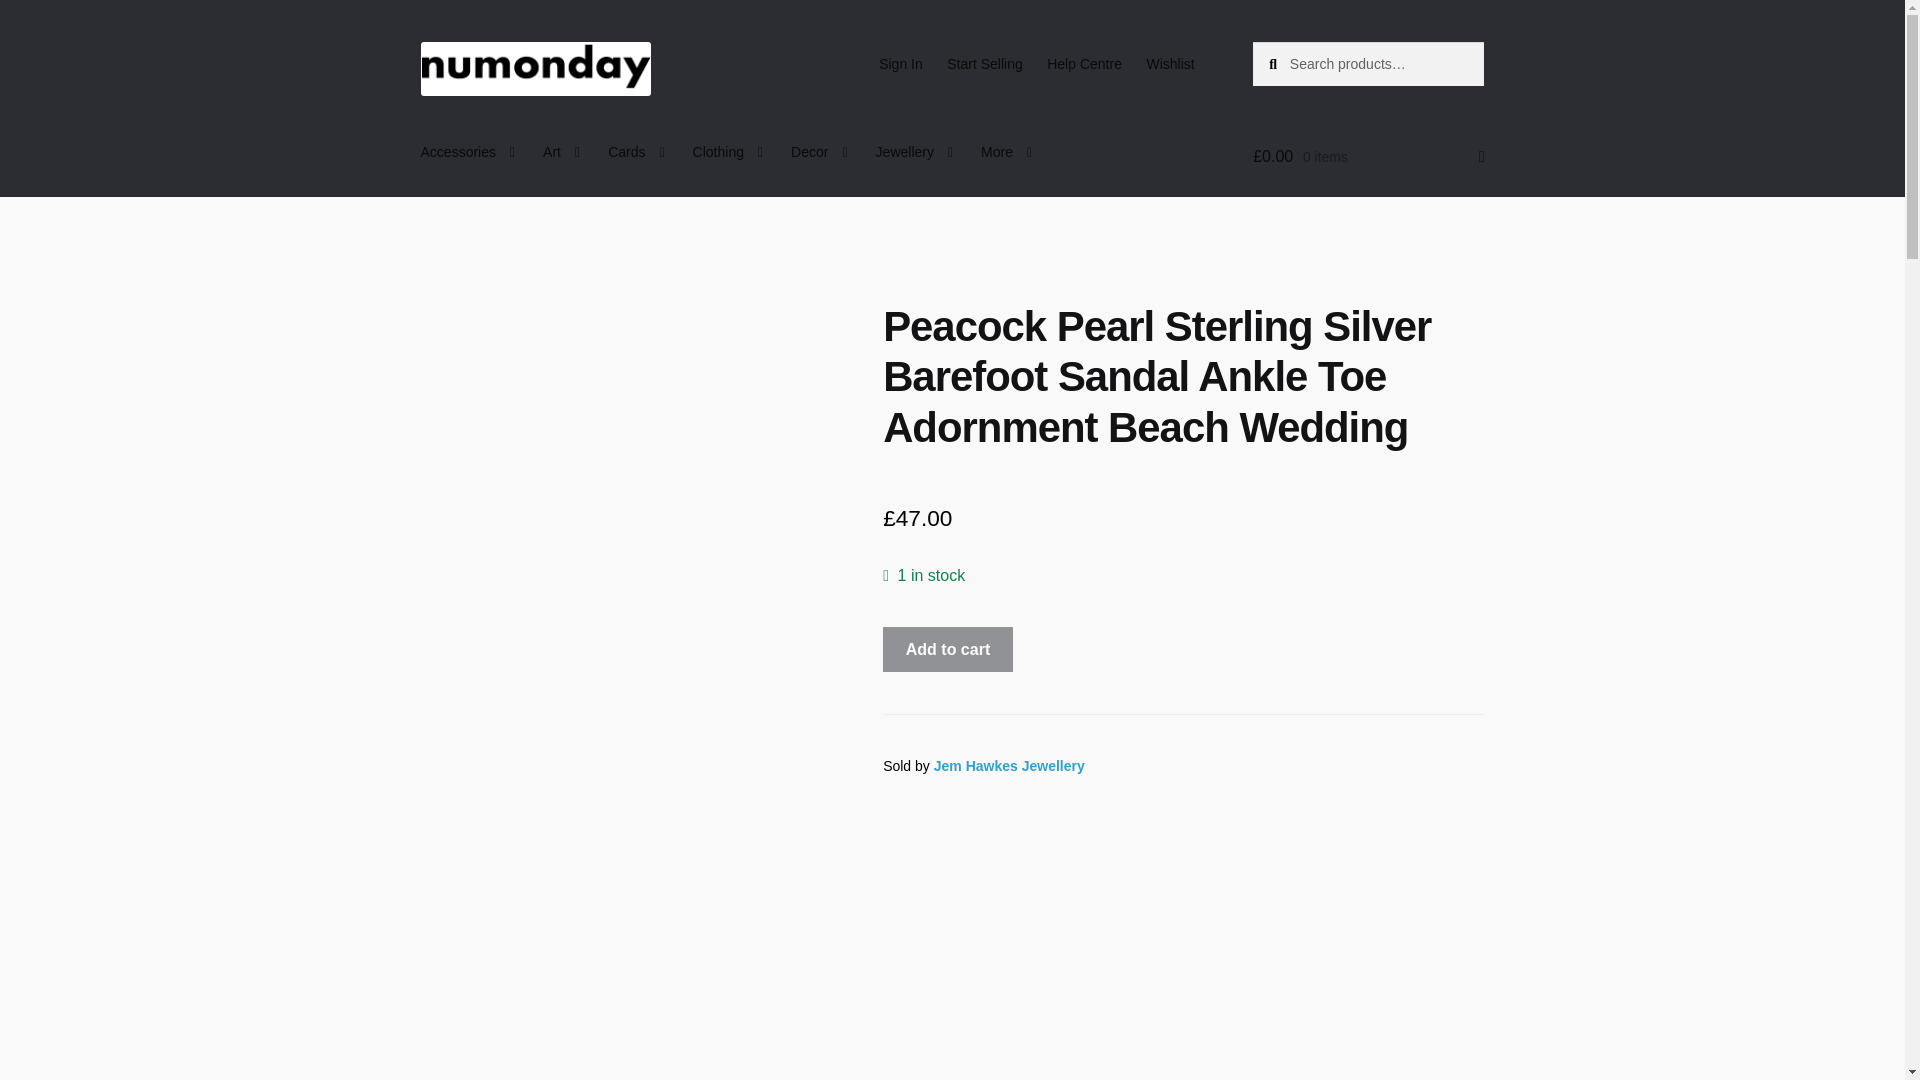  I want to click on Art, so click(561, 152).